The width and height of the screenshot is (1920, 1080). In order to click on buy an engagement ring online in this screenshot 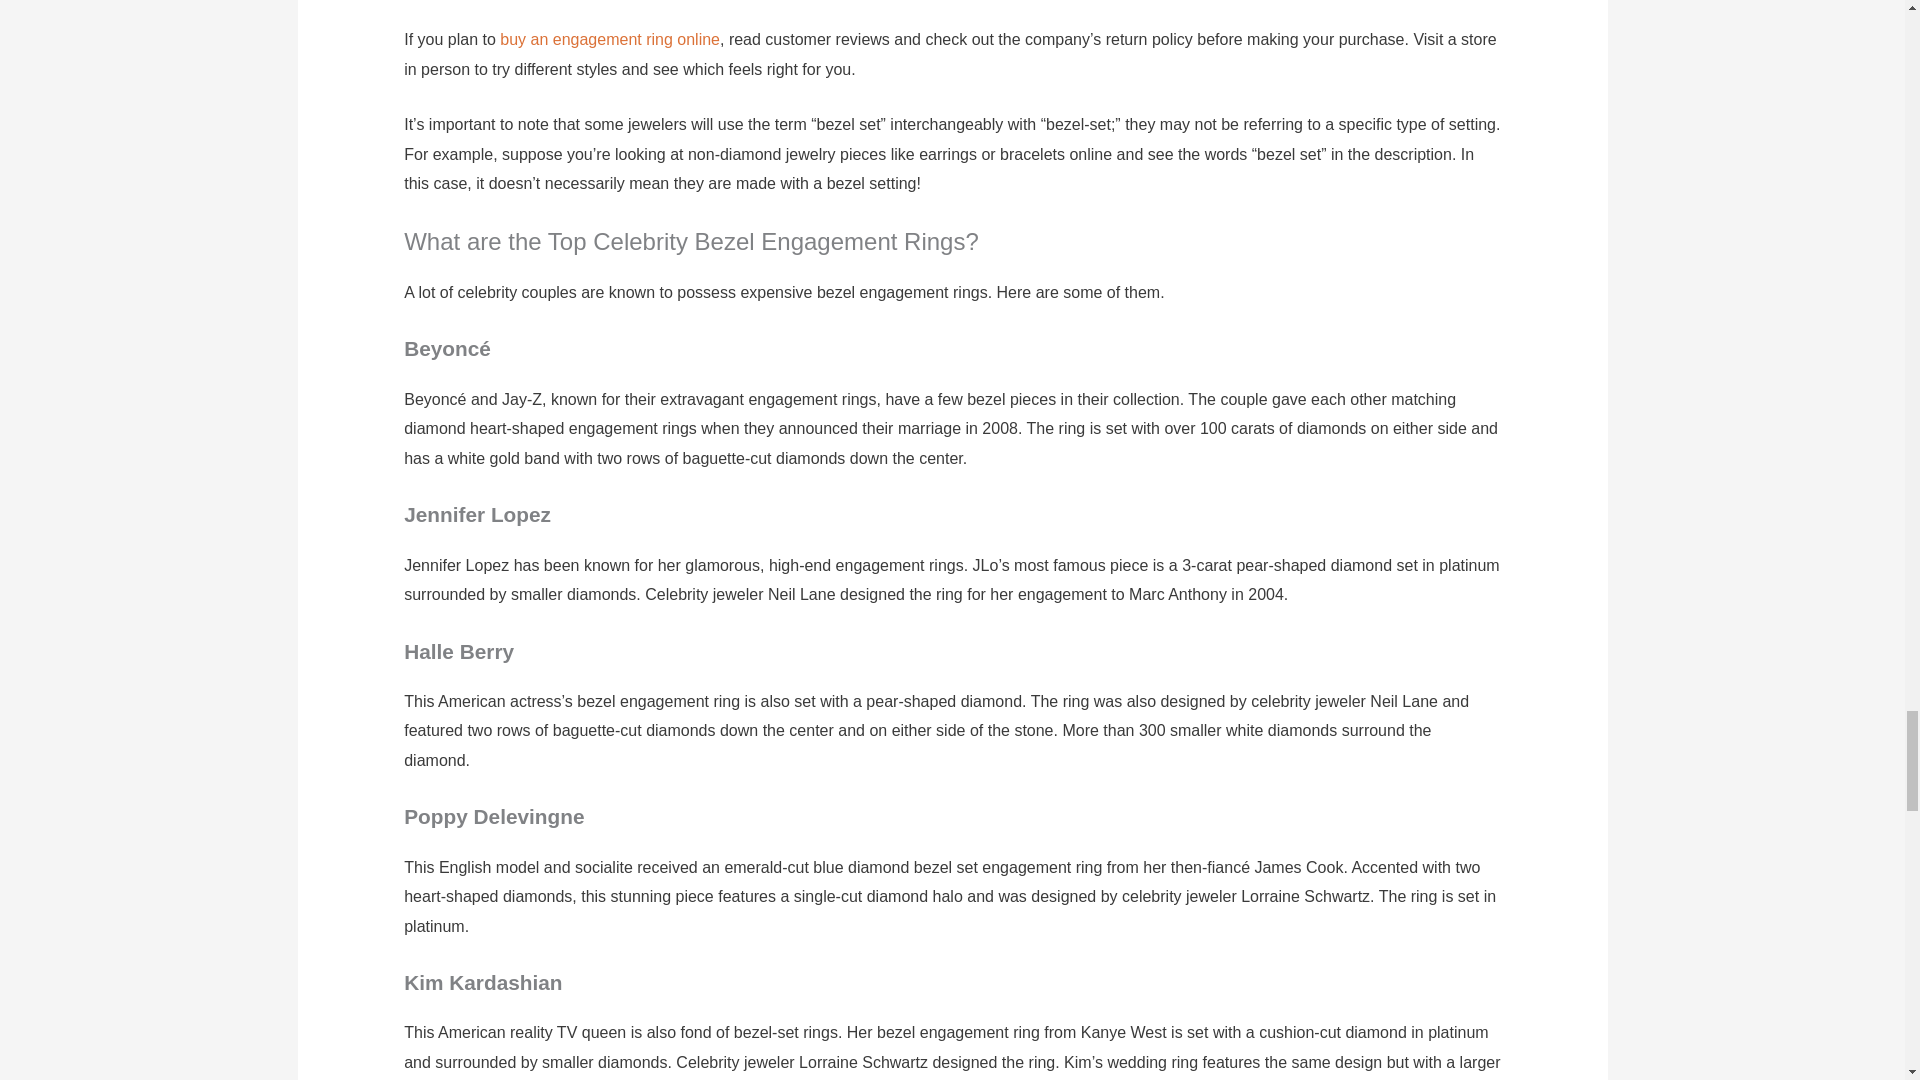, I will do `click(610, 39)`.